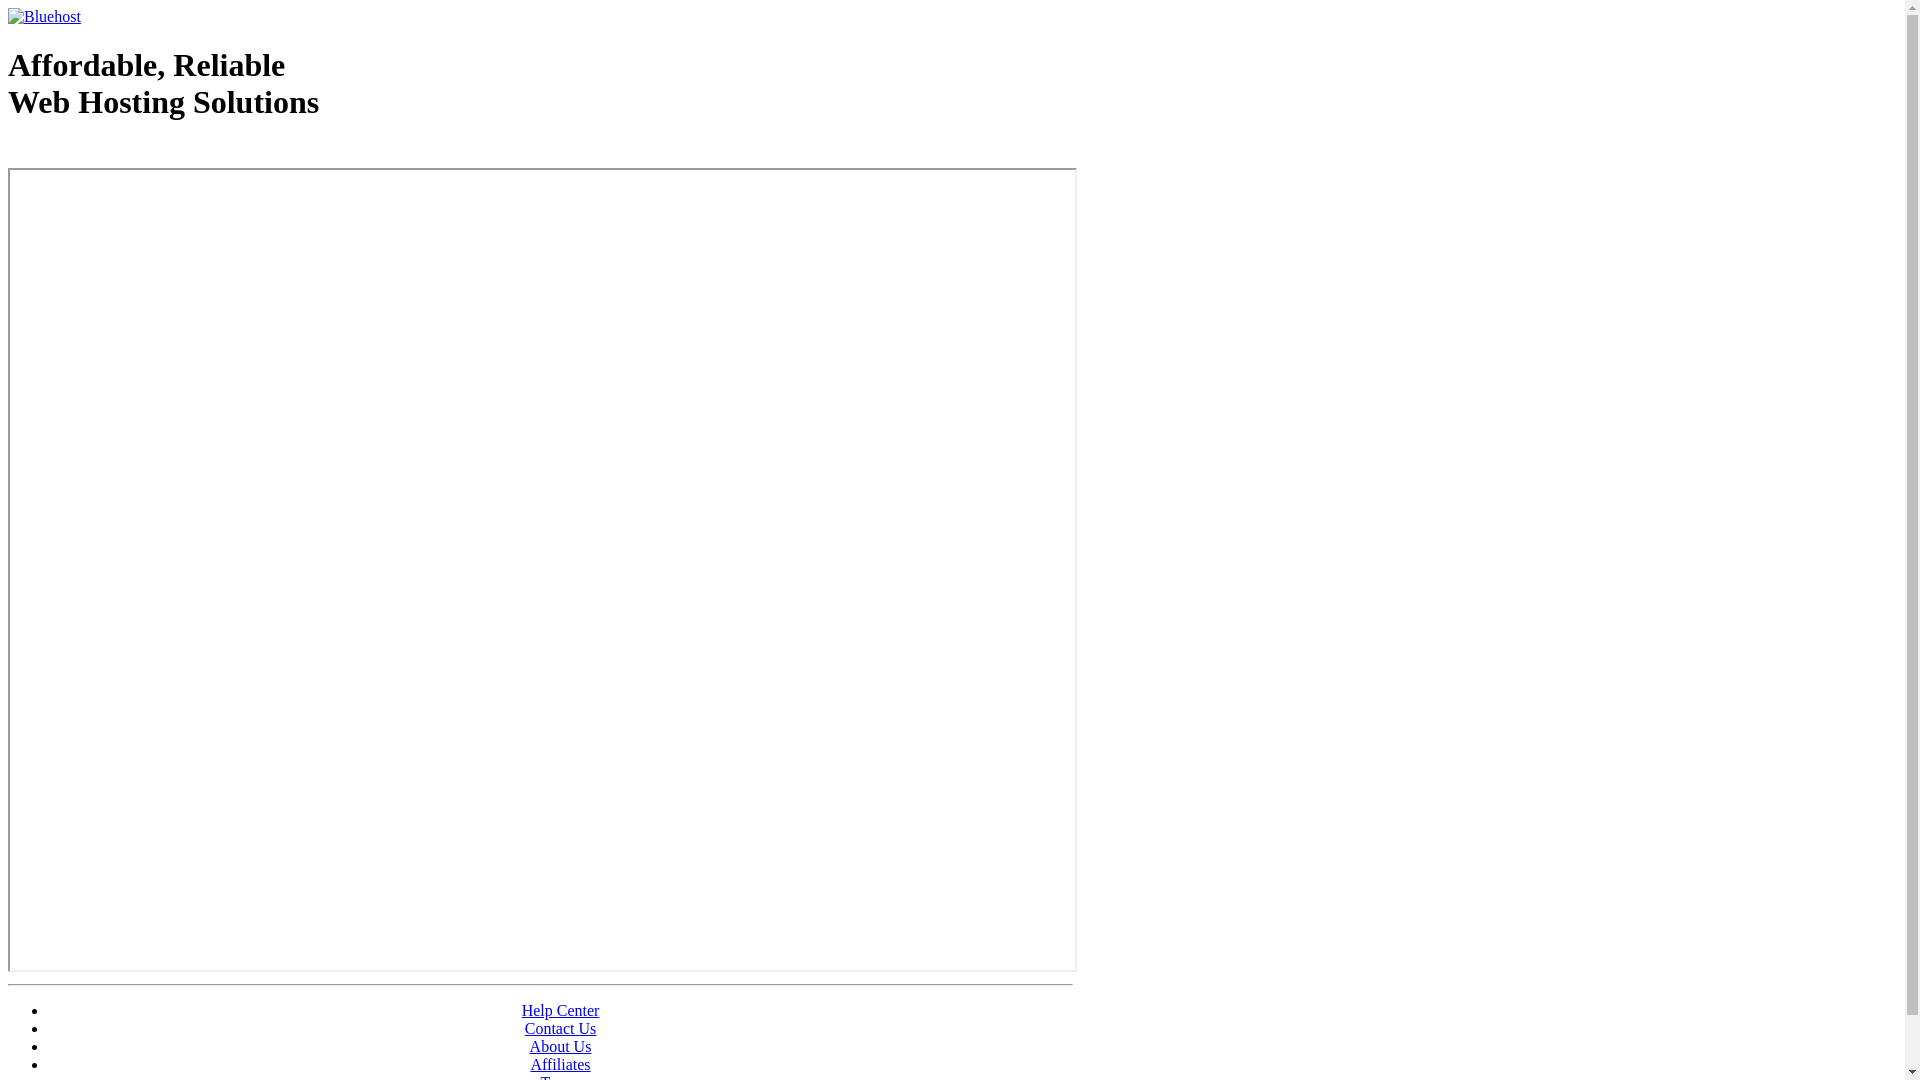  Describe the element at coordinates (561, 1046) in the screenshot. I see `About Us` at that location.